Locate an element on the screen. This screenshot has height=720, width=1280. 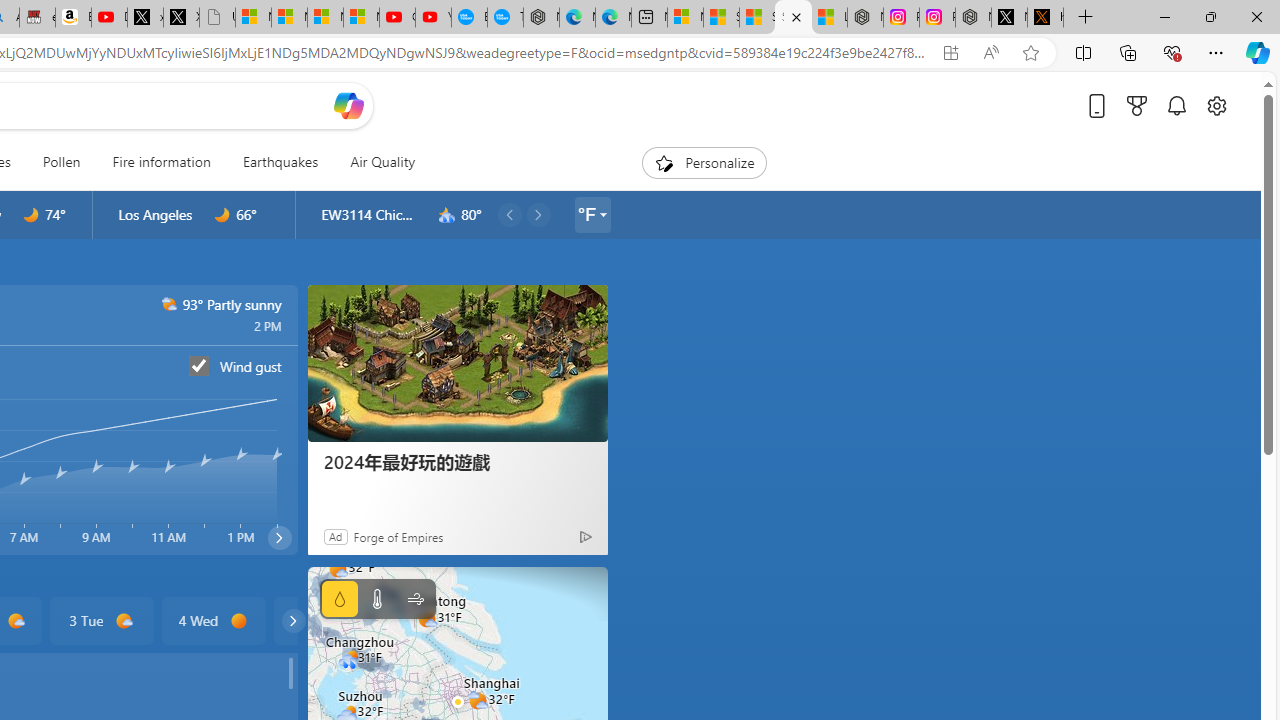
Temperature is located at coordinates (376, 599).